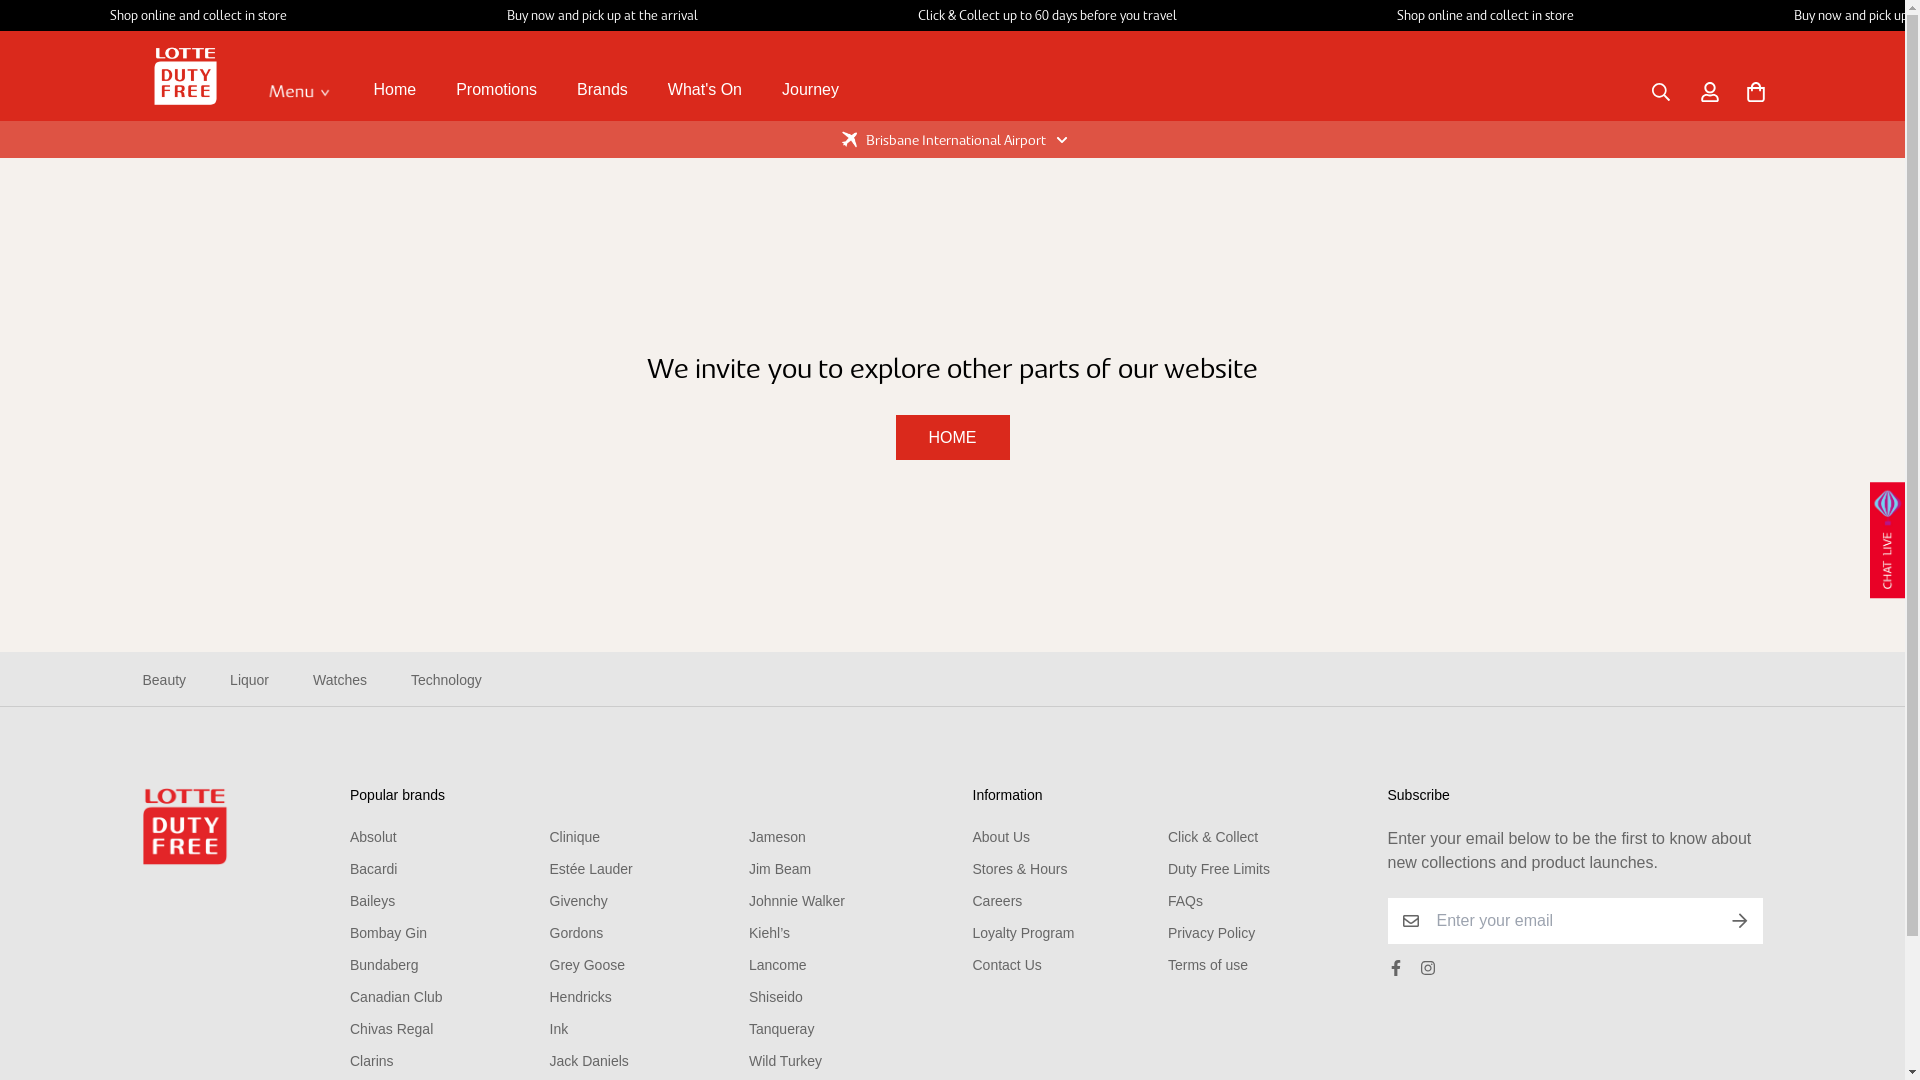 The width and height of the screenshot is (1920, 1080). I want to click on Clinique, so click(576, 837).